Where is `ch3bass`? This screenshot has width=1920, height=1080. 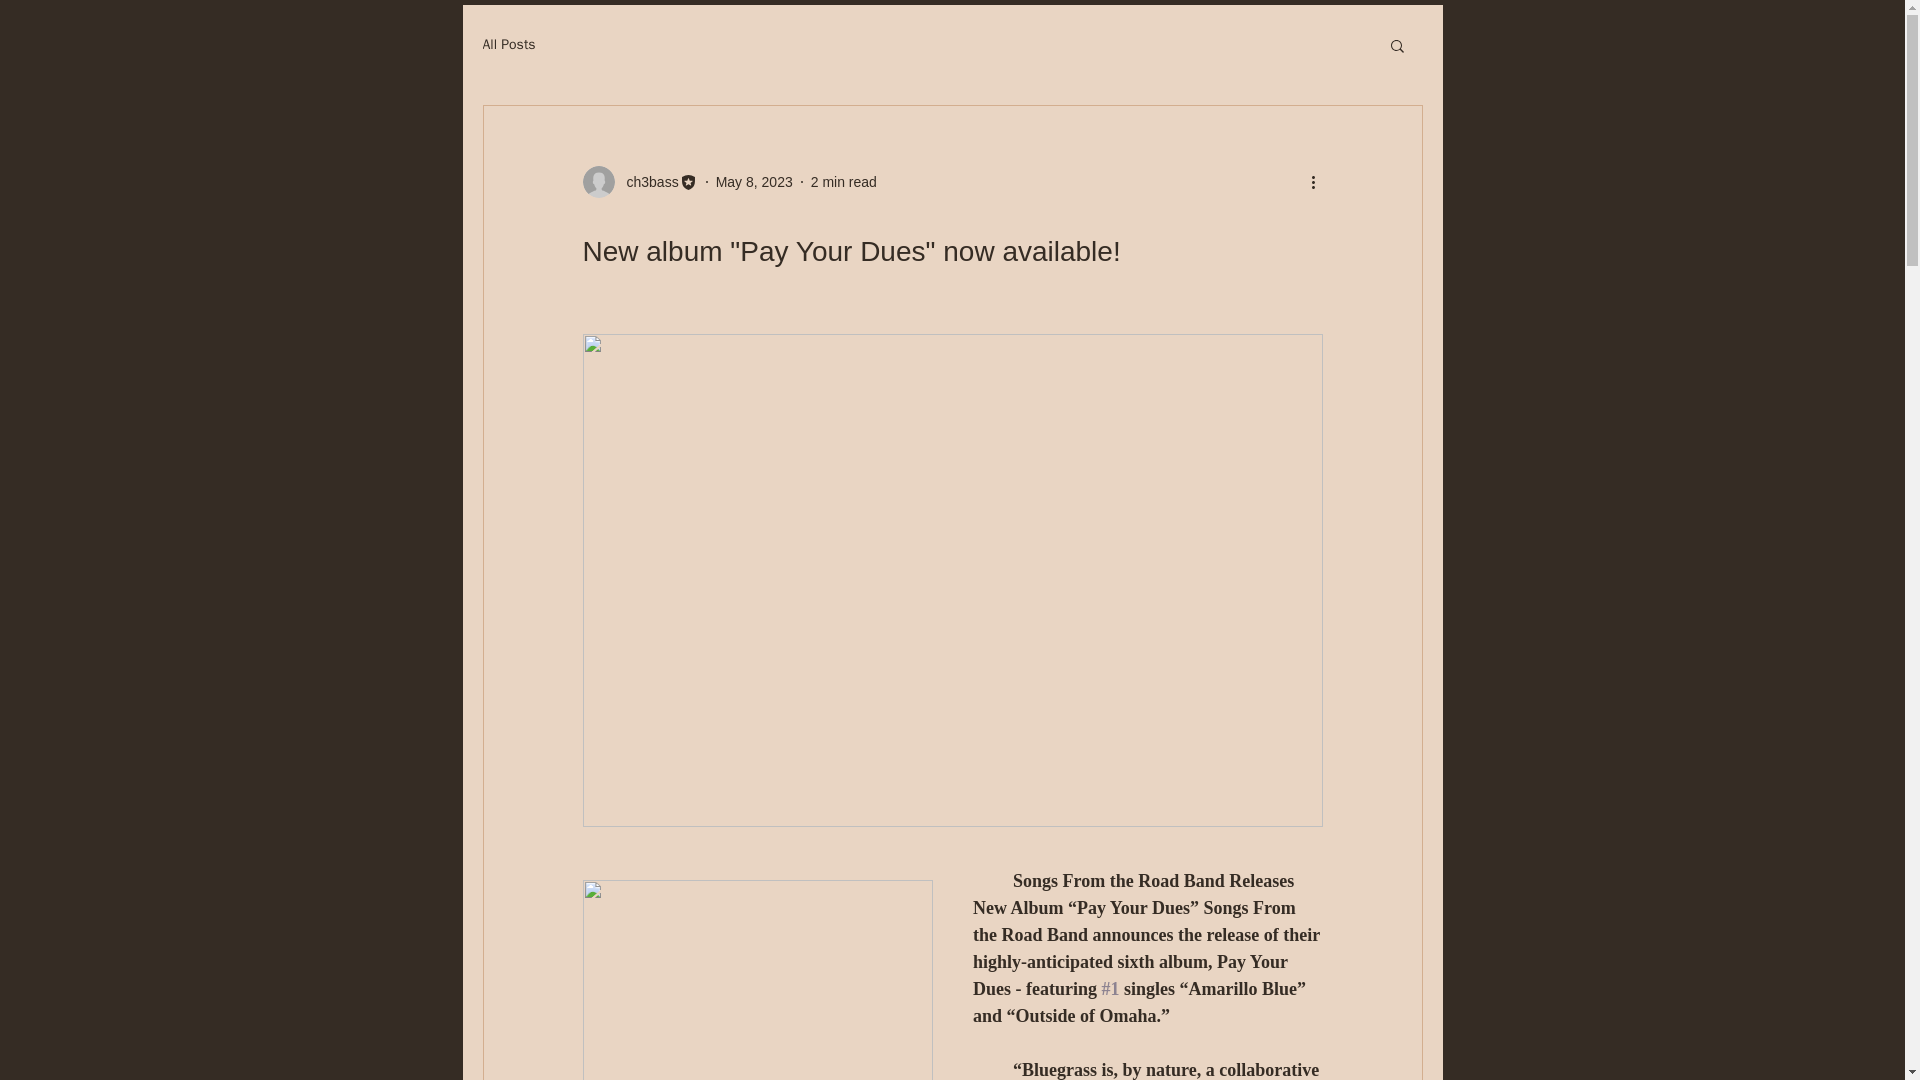
ch3bass is located at coordinates (646, 182).